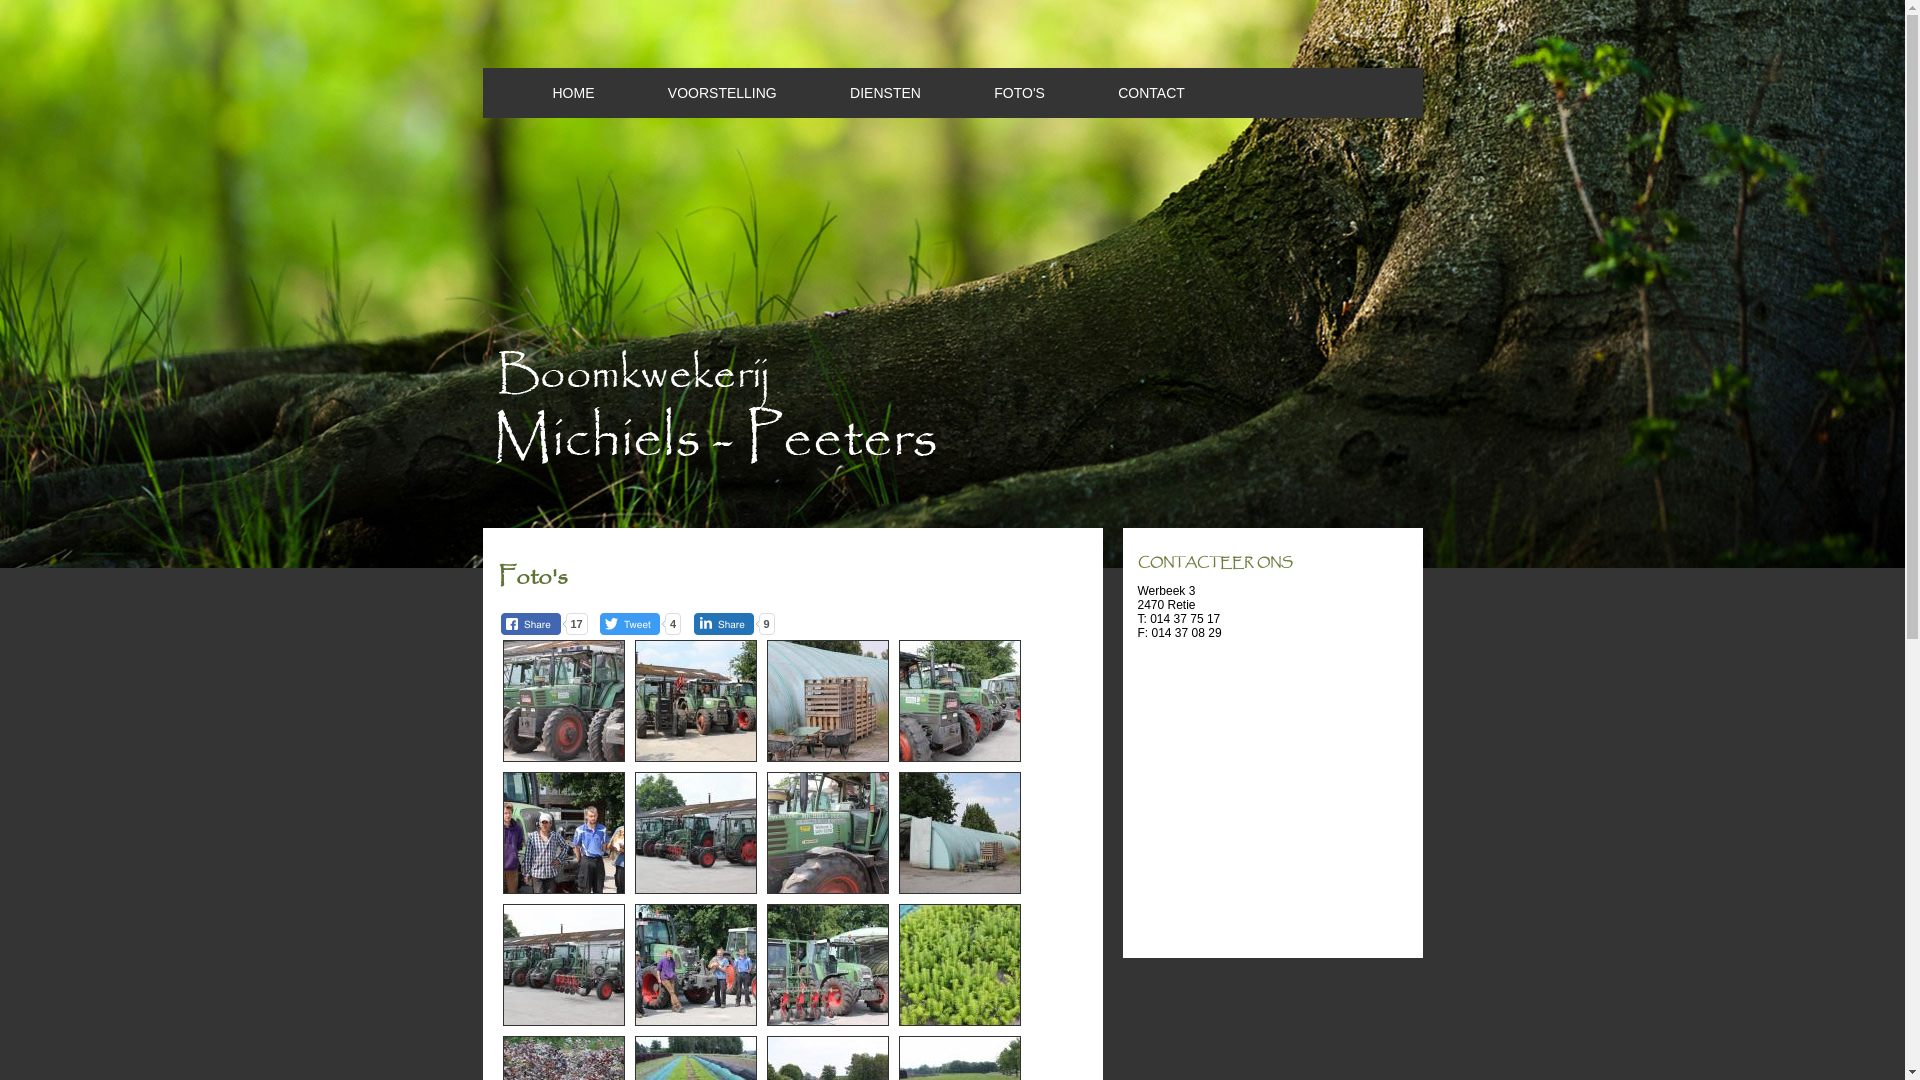 Image resolution: width=1920 pixels, height=1080 pixels. What do you see at coordinates (120, 0) in the screenshot?
I see `Overslaan en naar de algemene inhoud gaan` at bounding box center [120, 0].